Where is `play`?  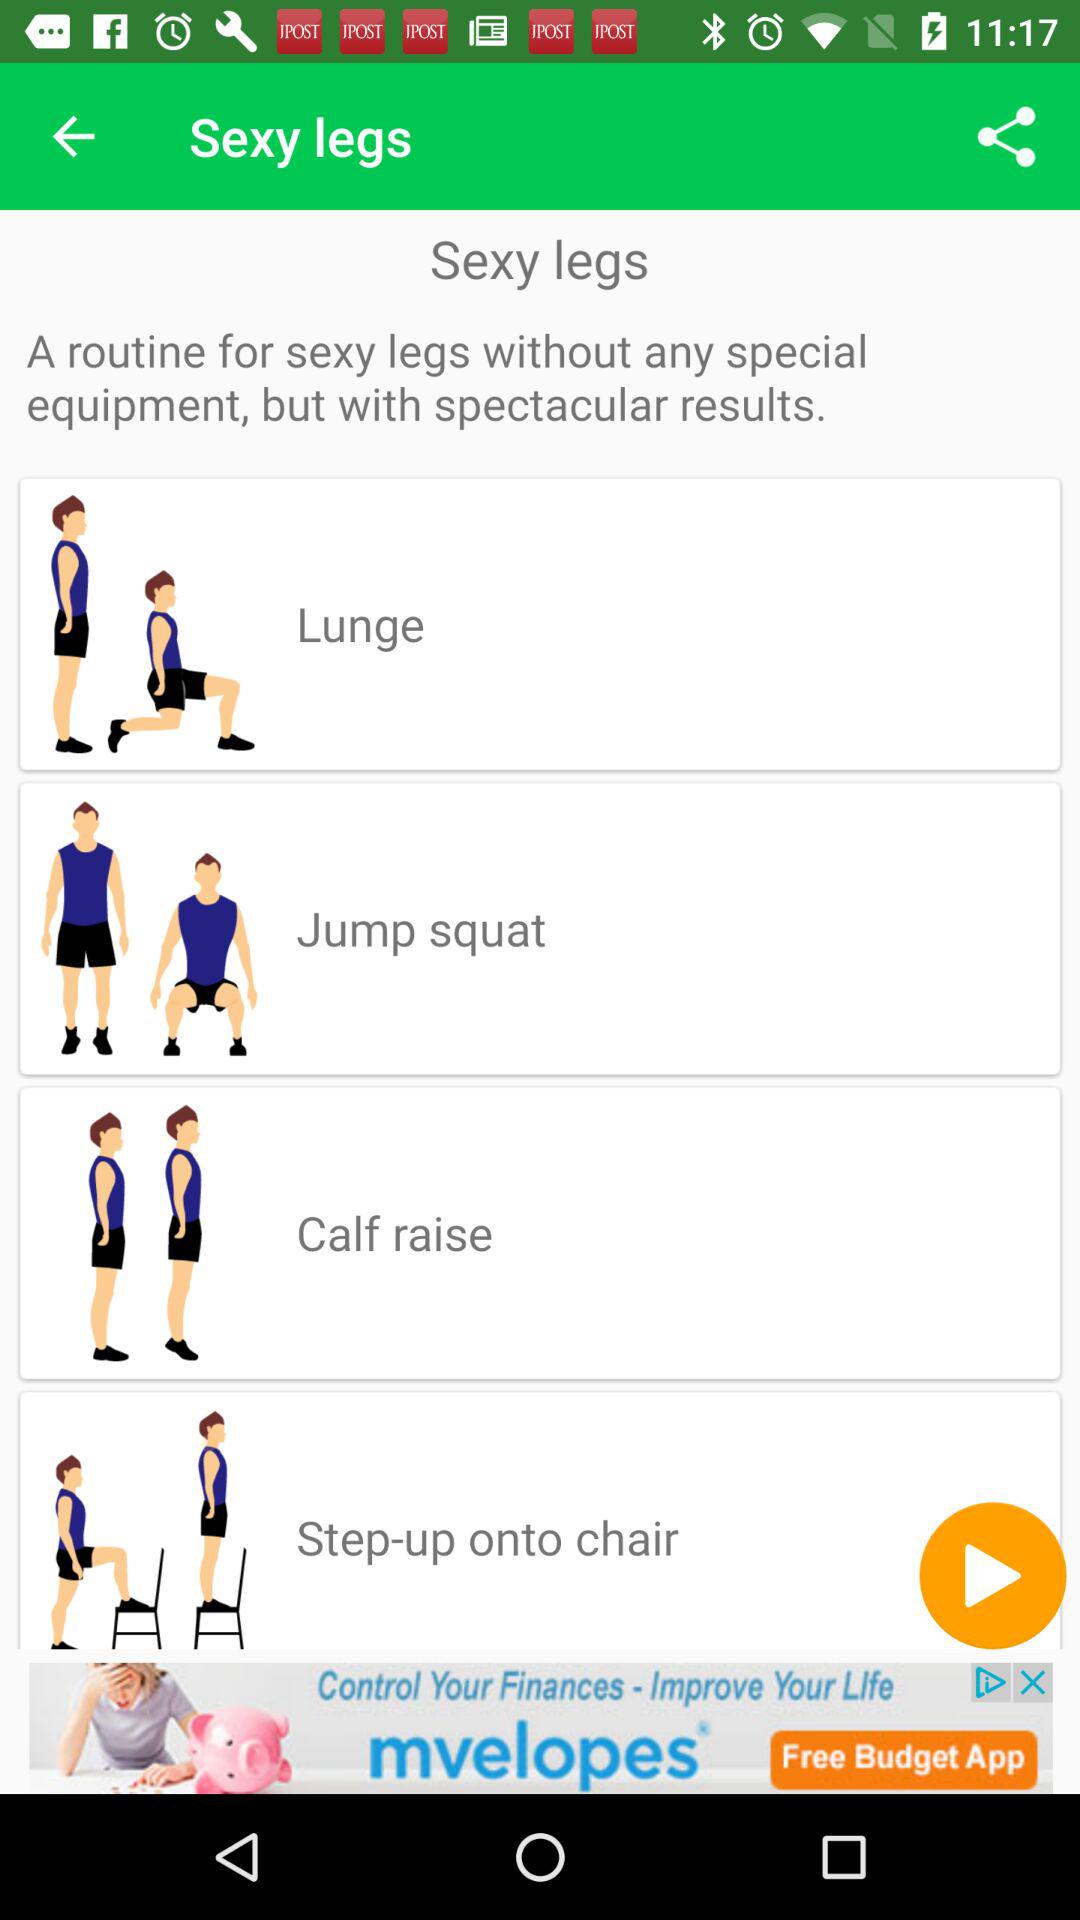 play is located at coordinates (992, 1576).